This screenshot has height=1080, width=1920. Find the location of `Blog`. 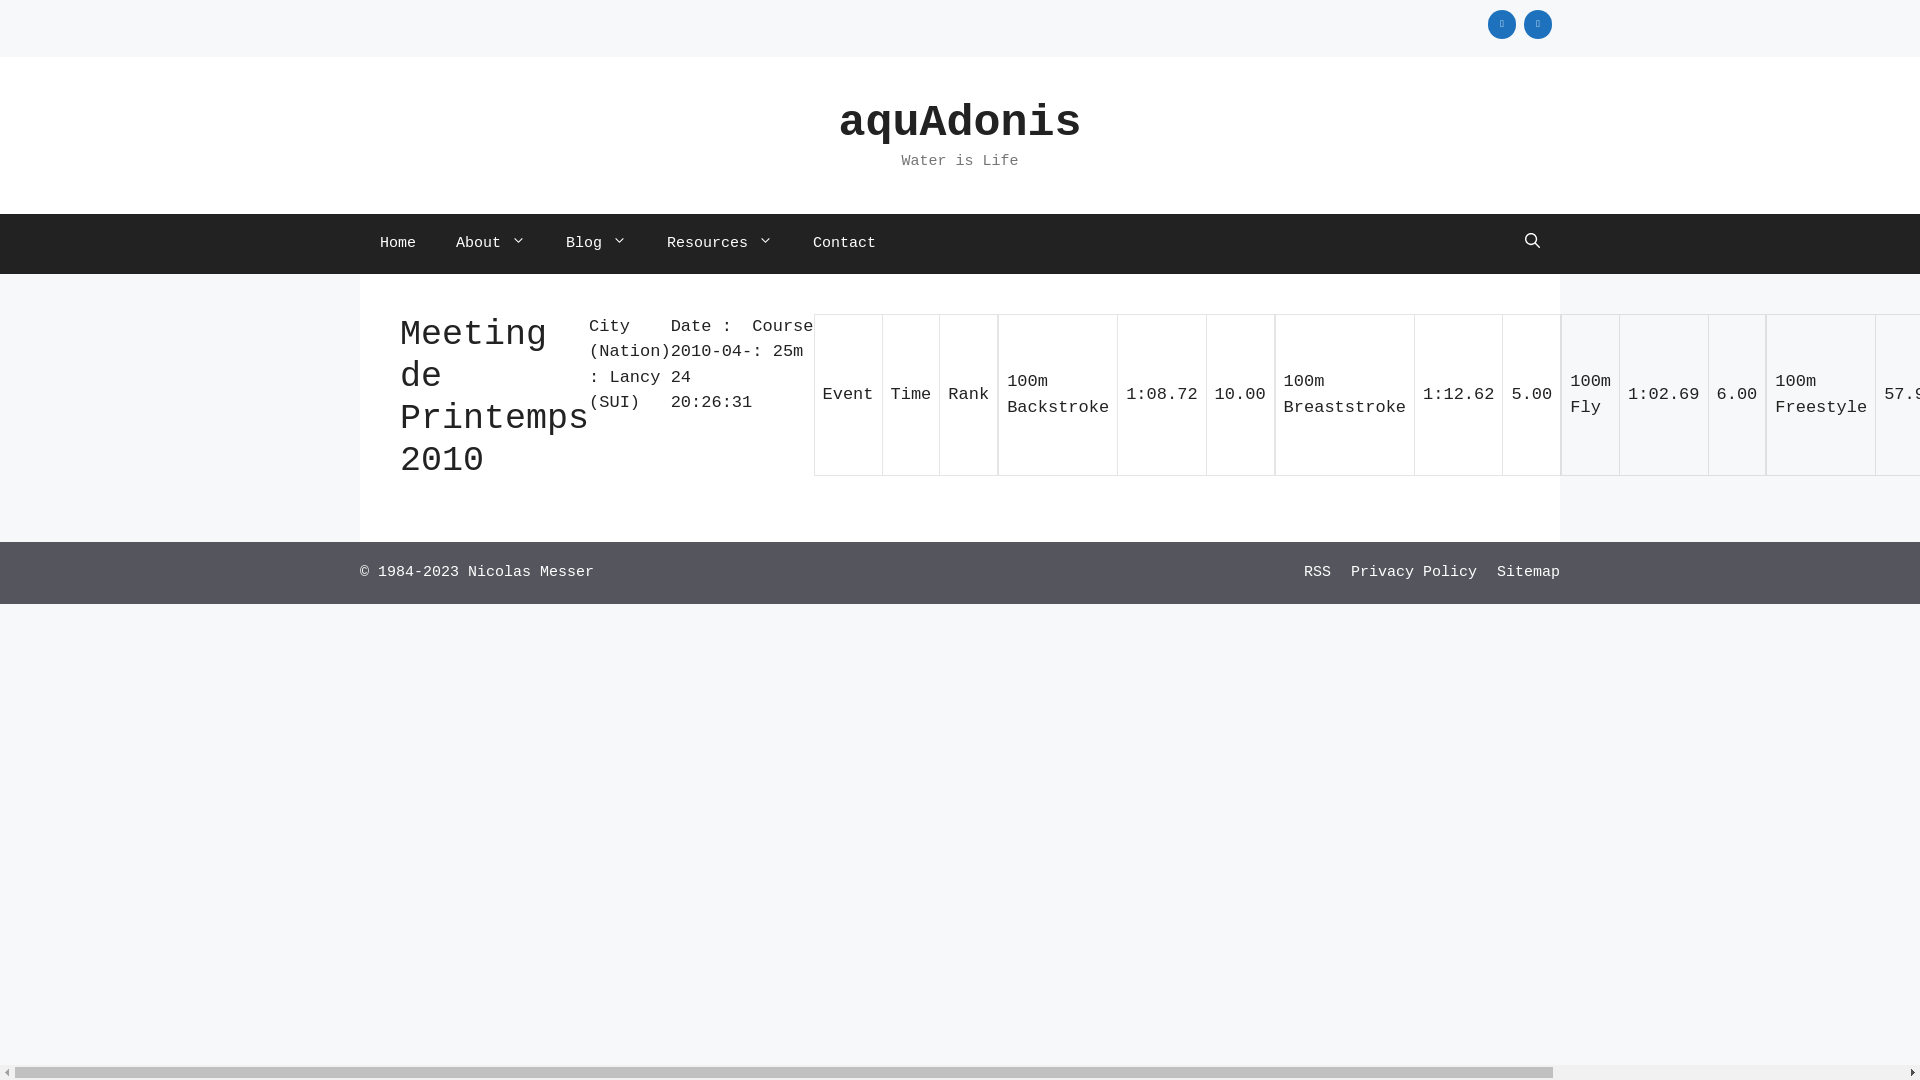

Blog is located at coordinates (596, 244).